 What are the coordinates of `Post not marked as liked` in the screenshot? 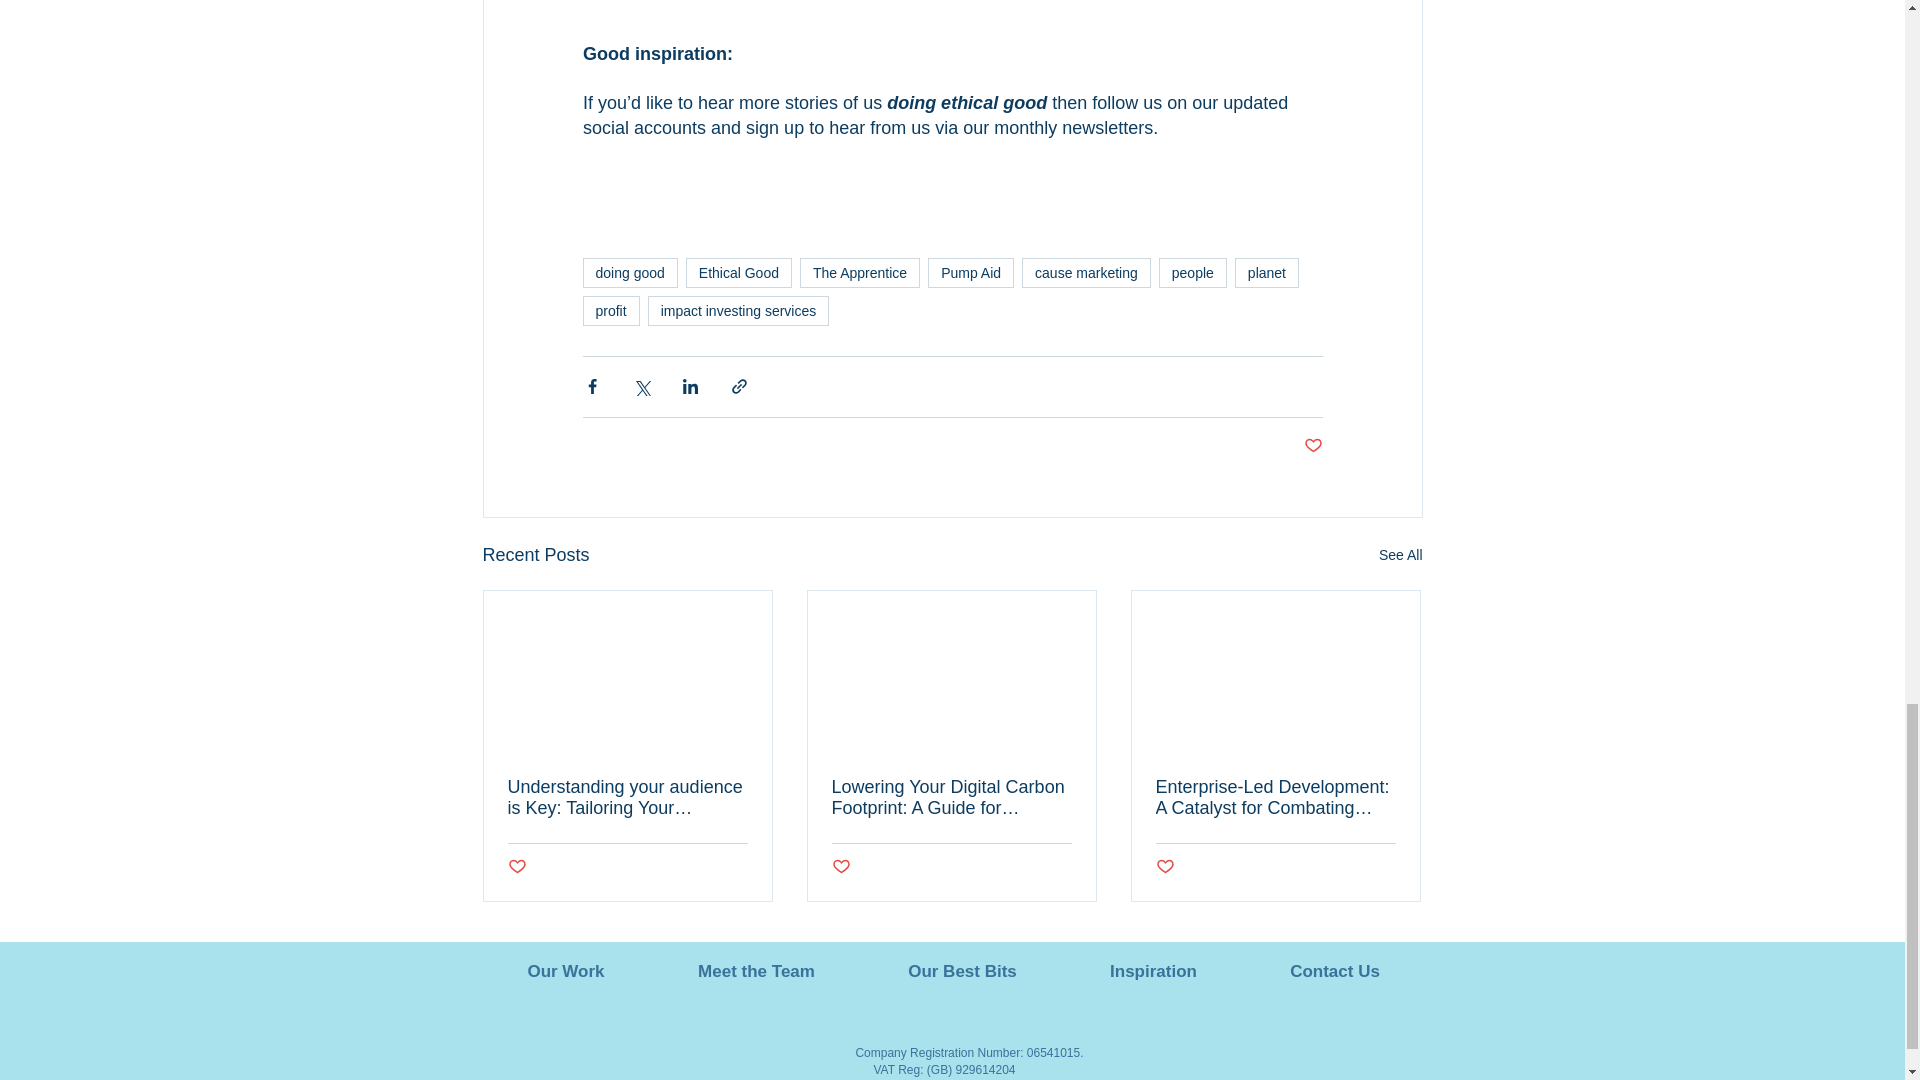 It's located at (1312, 446).